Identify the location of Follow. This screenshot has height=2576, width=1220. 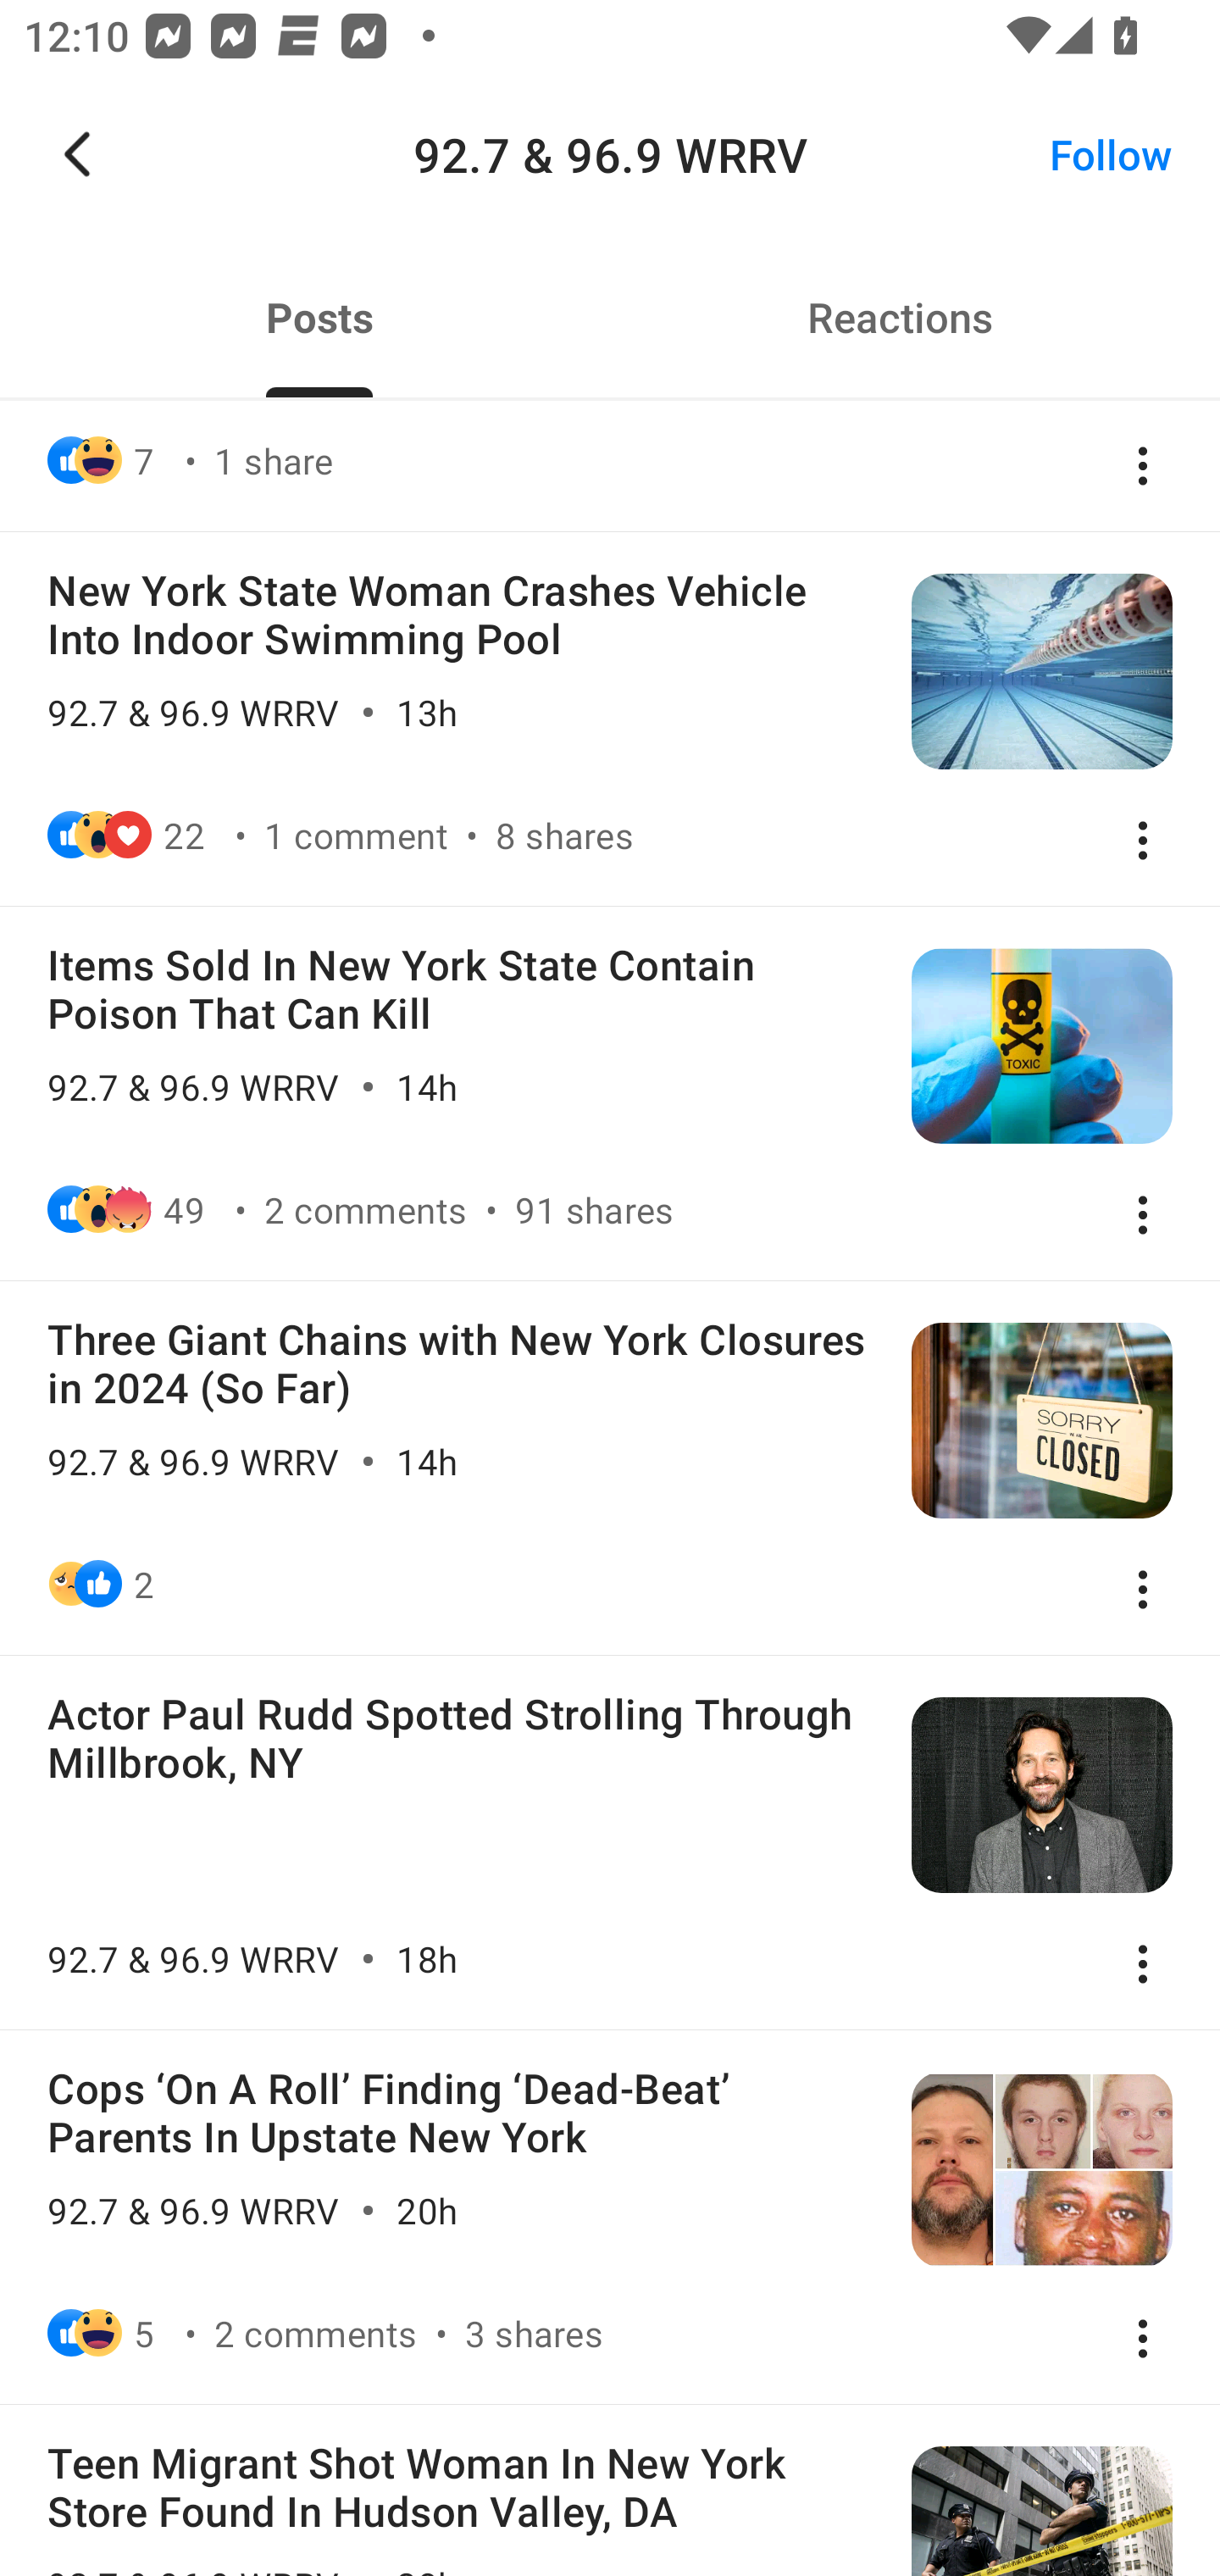
(1112, 154).